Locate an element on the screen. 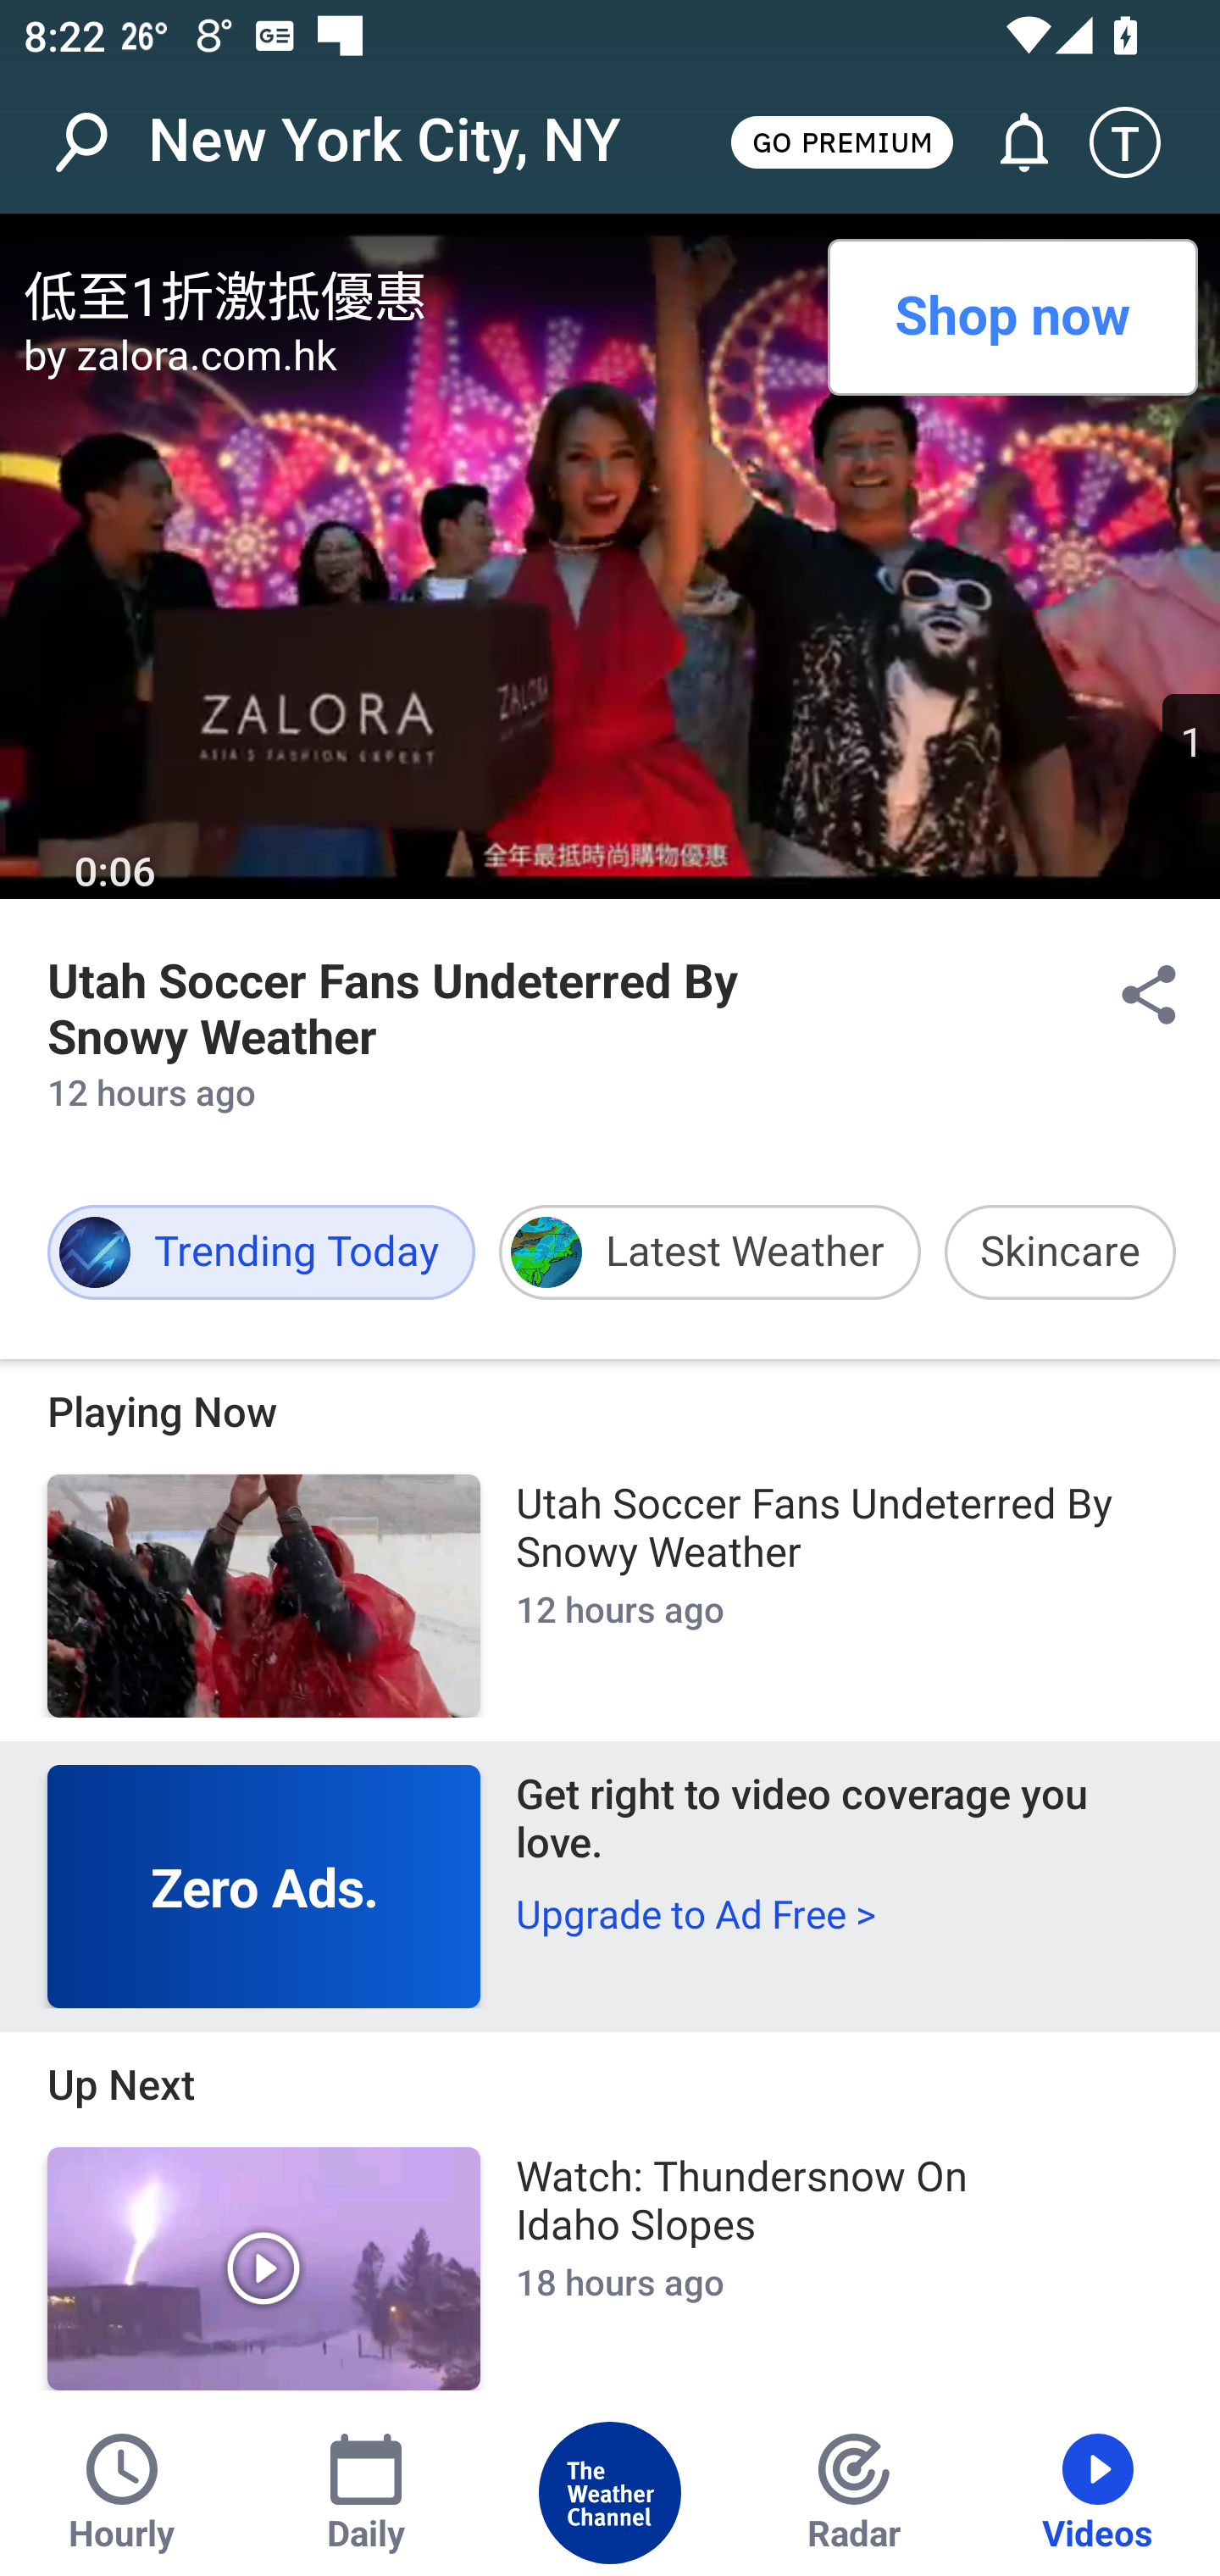 The image size is (1220, 2576). New York City, NY is located at coordinates (385, 141).